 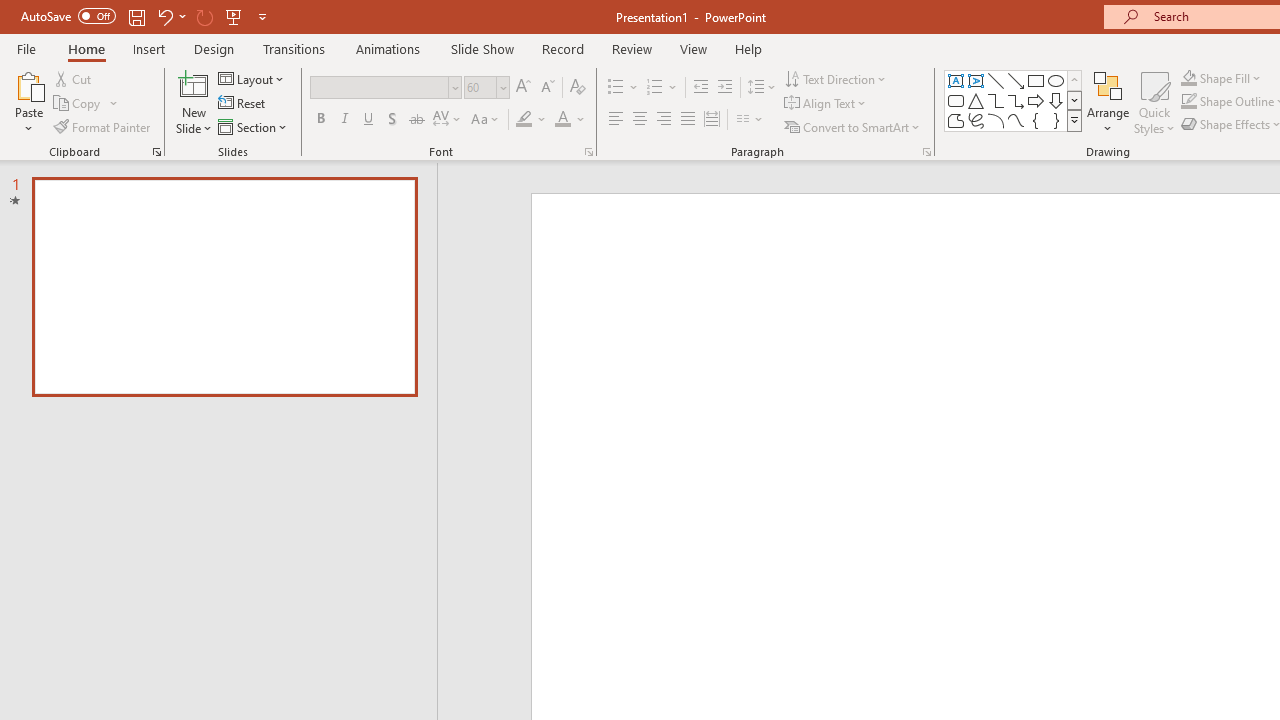 What do you see at coordinates (1016, 80) in the screenshot?
I see `Line Arrow` at bounding box center [1016, 80].